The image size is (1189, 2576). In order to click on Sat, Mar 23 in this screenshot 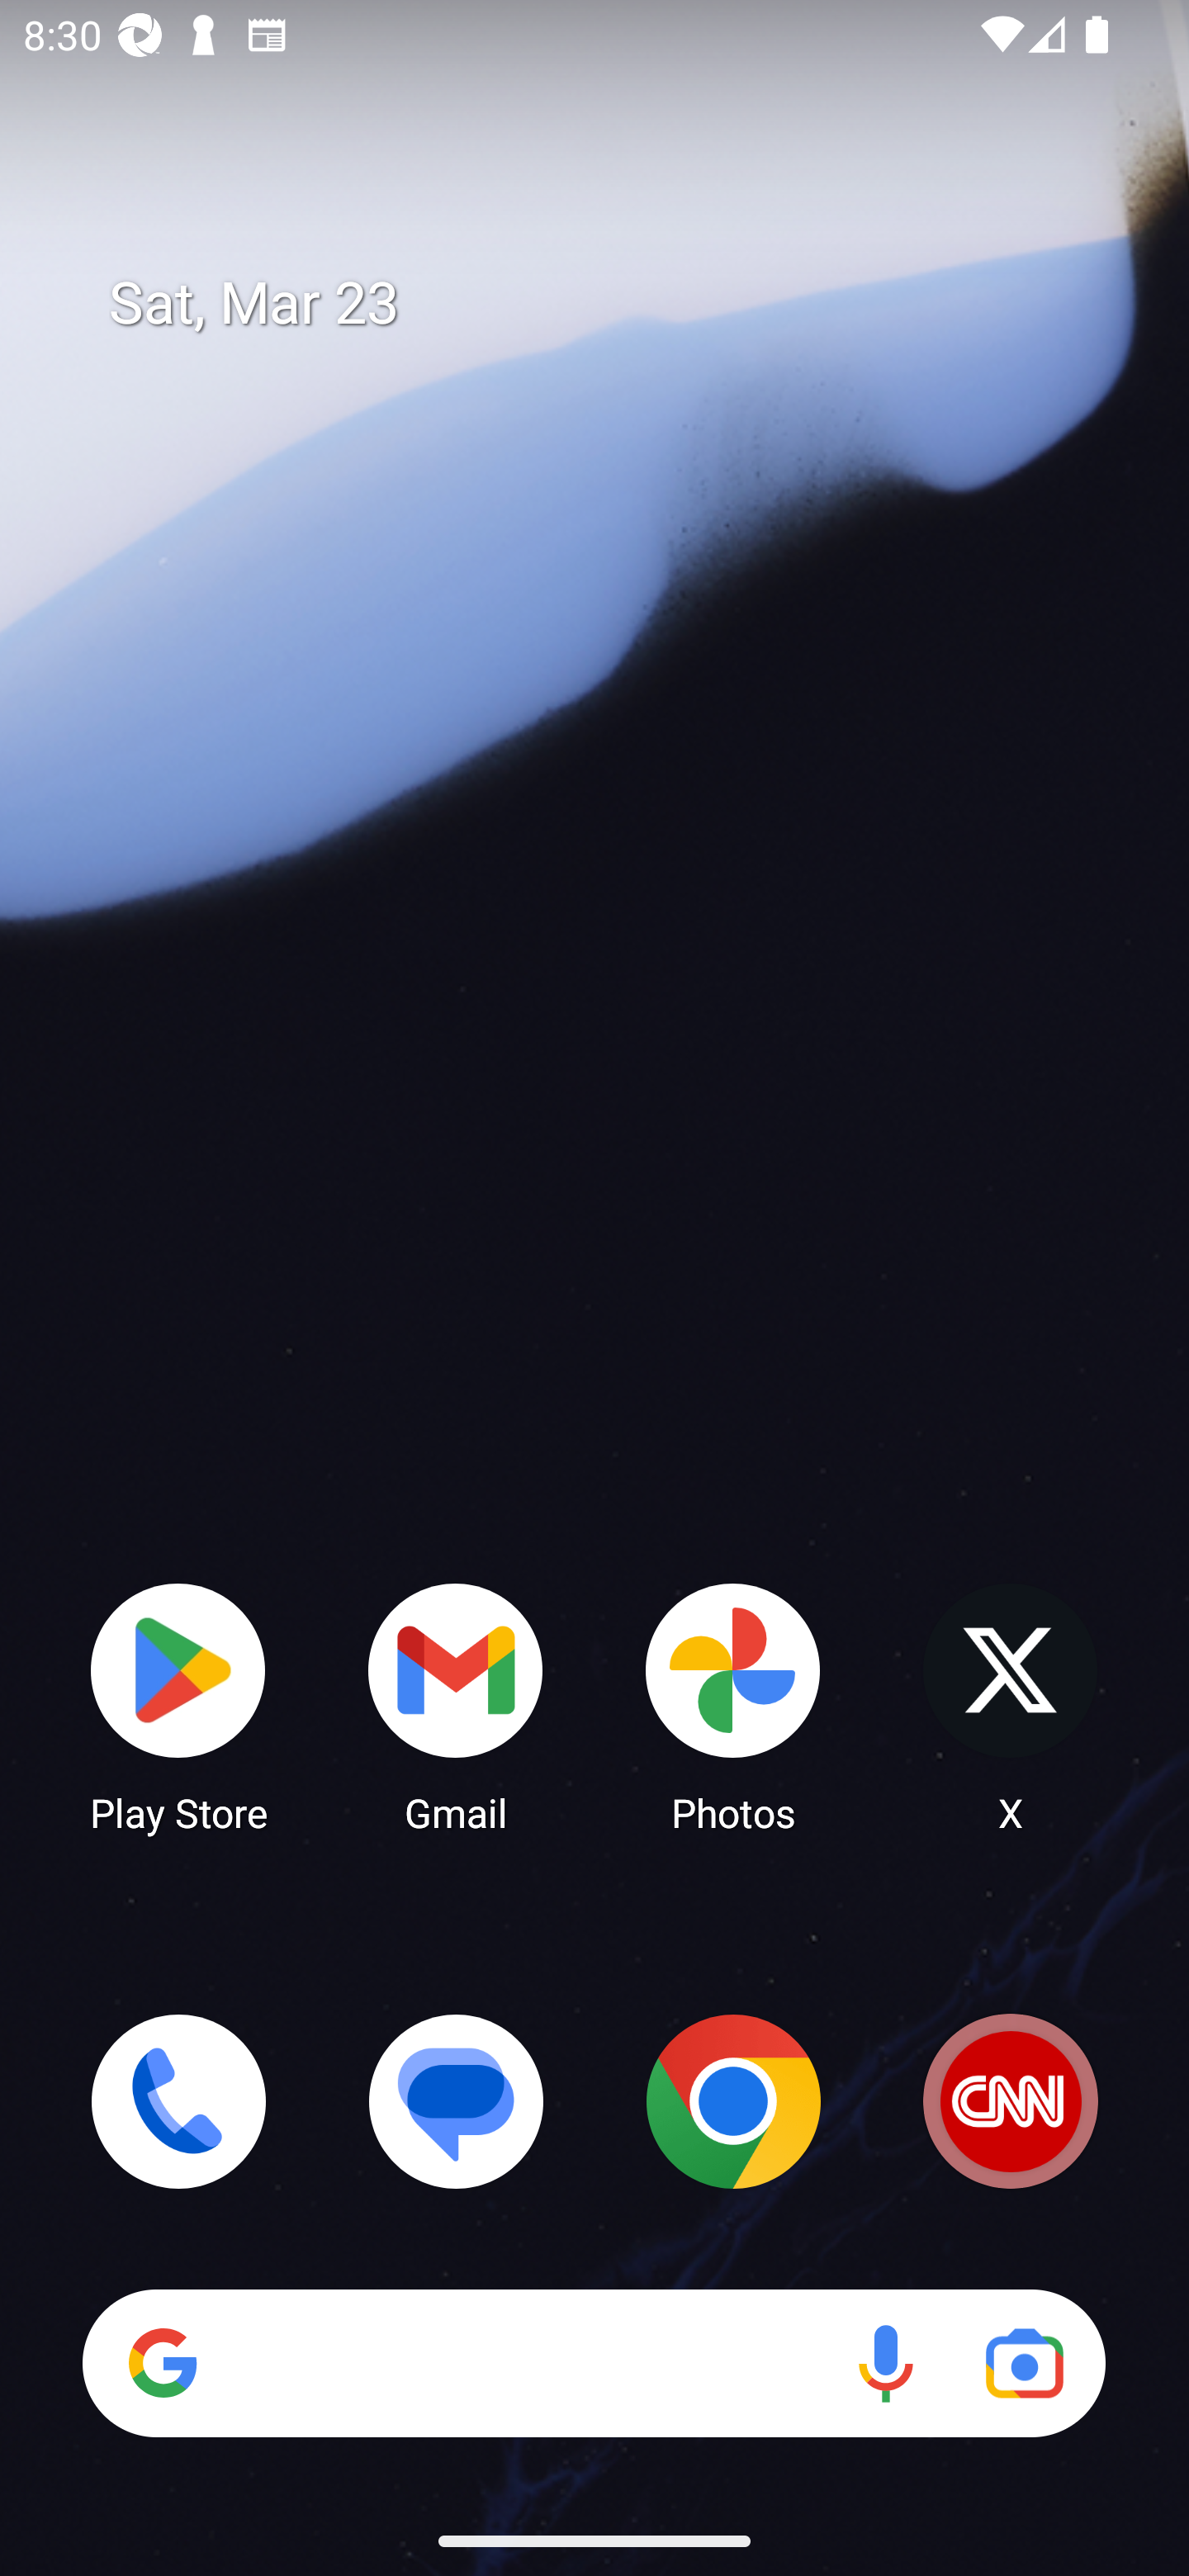, I will do `click(618, 304)`.